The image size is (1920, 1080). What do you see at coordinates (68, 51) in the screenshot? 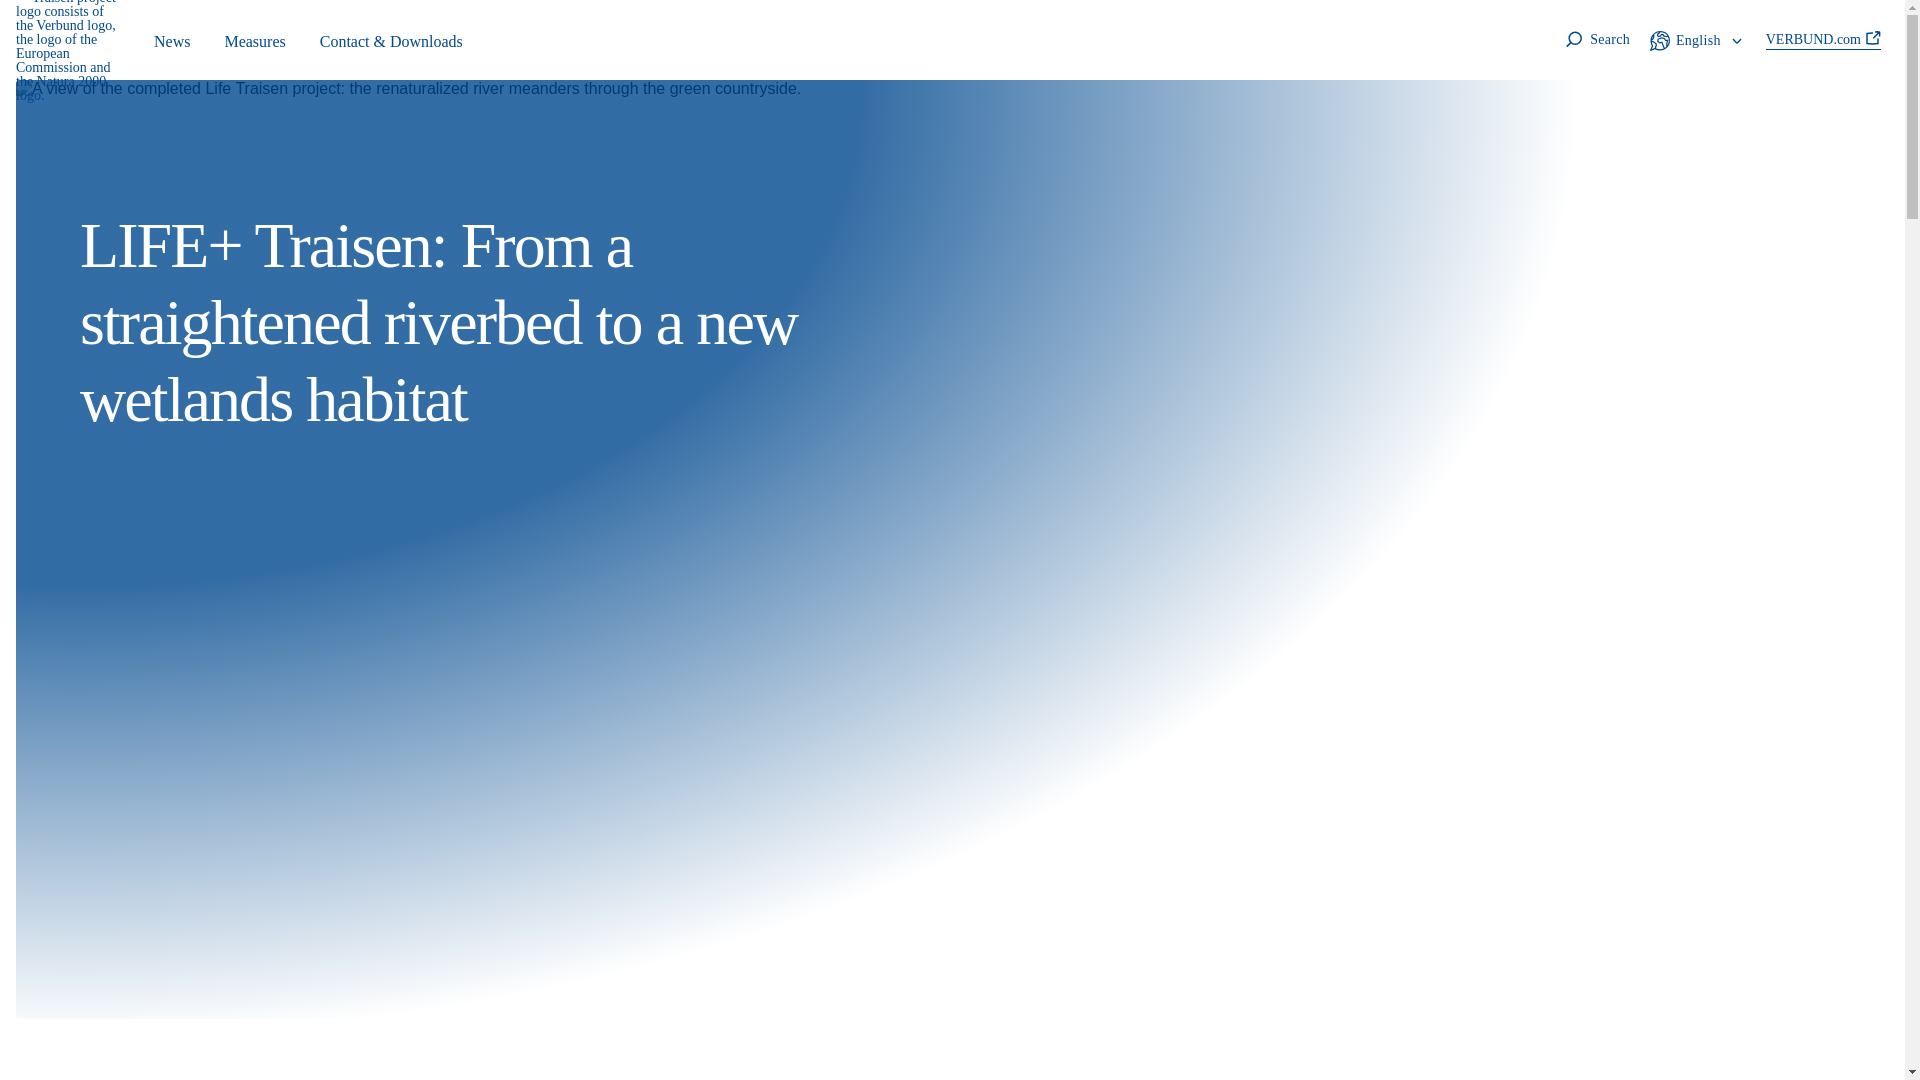
I see `Project Logo Life Traisen` at bounding box center [68, 51].